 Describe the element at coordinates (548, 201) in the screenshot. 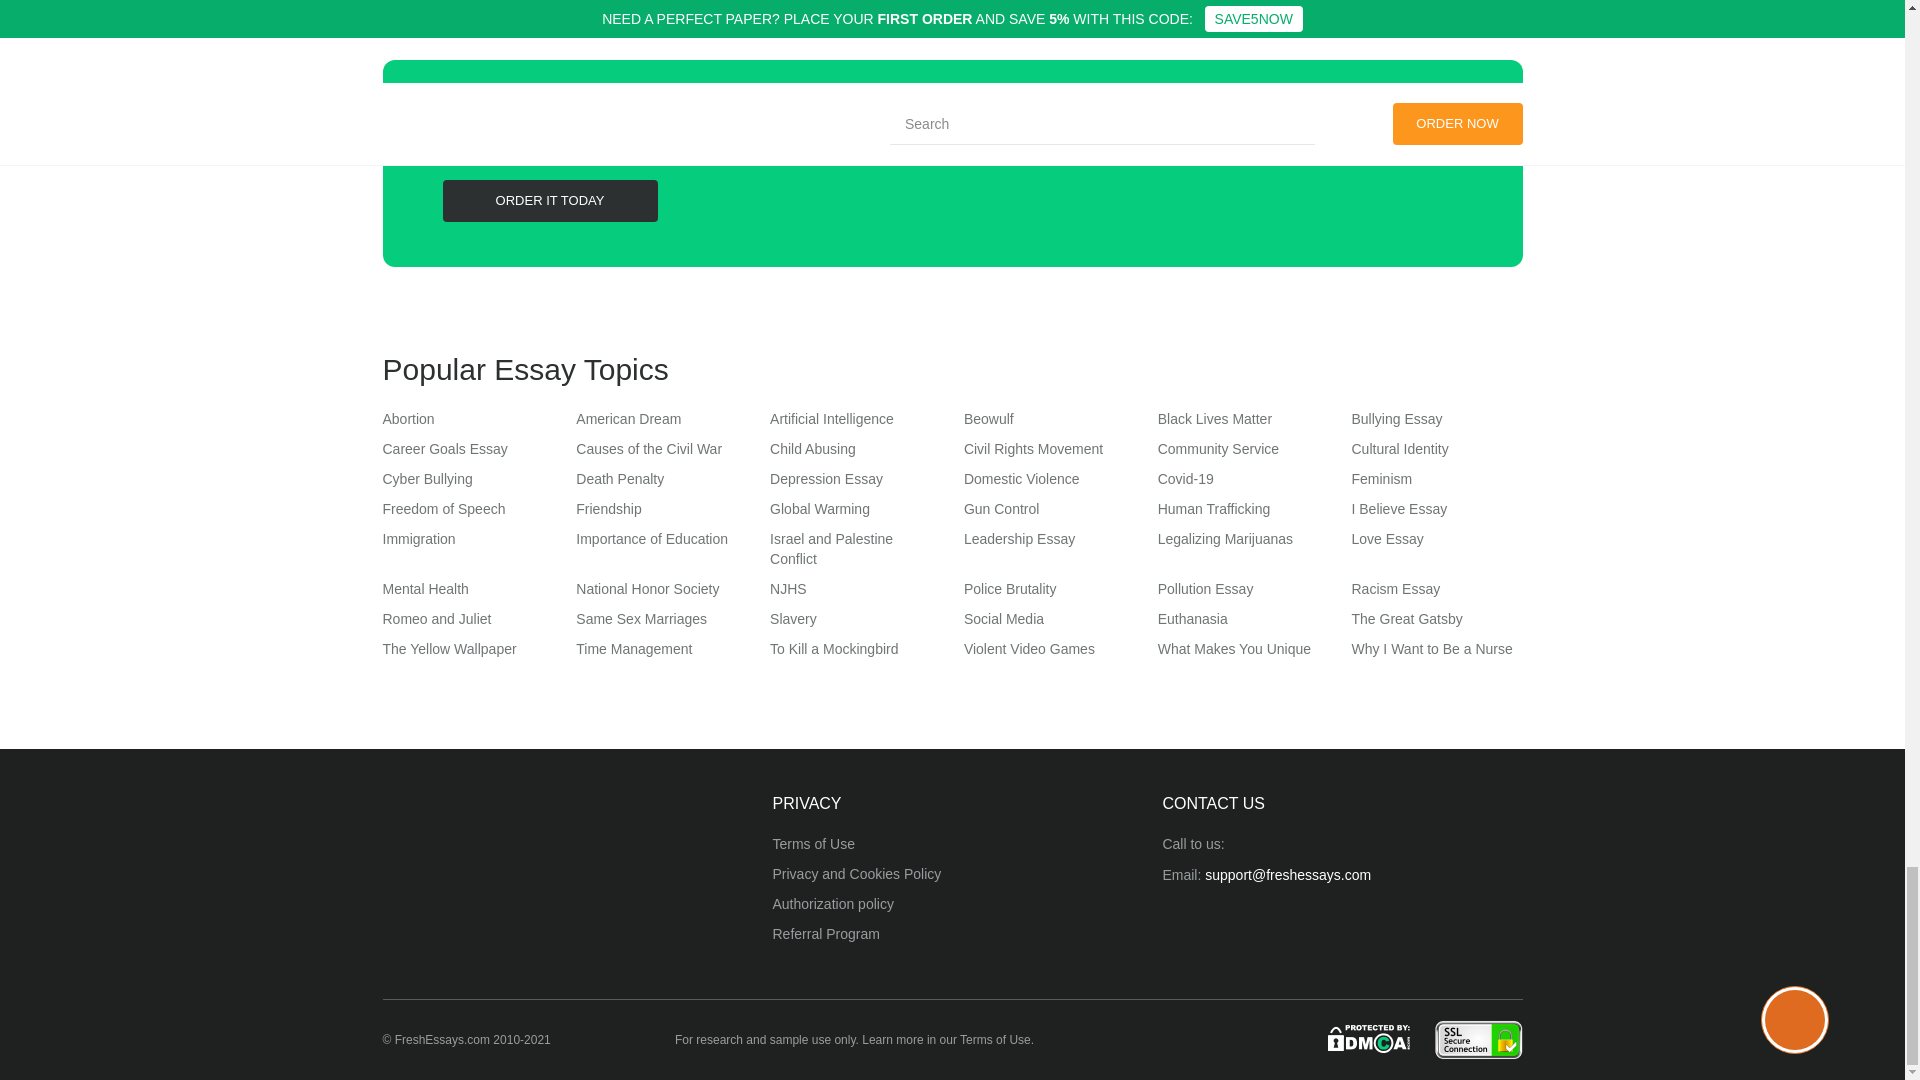

I see `ORDER IT TODAY` at that location.